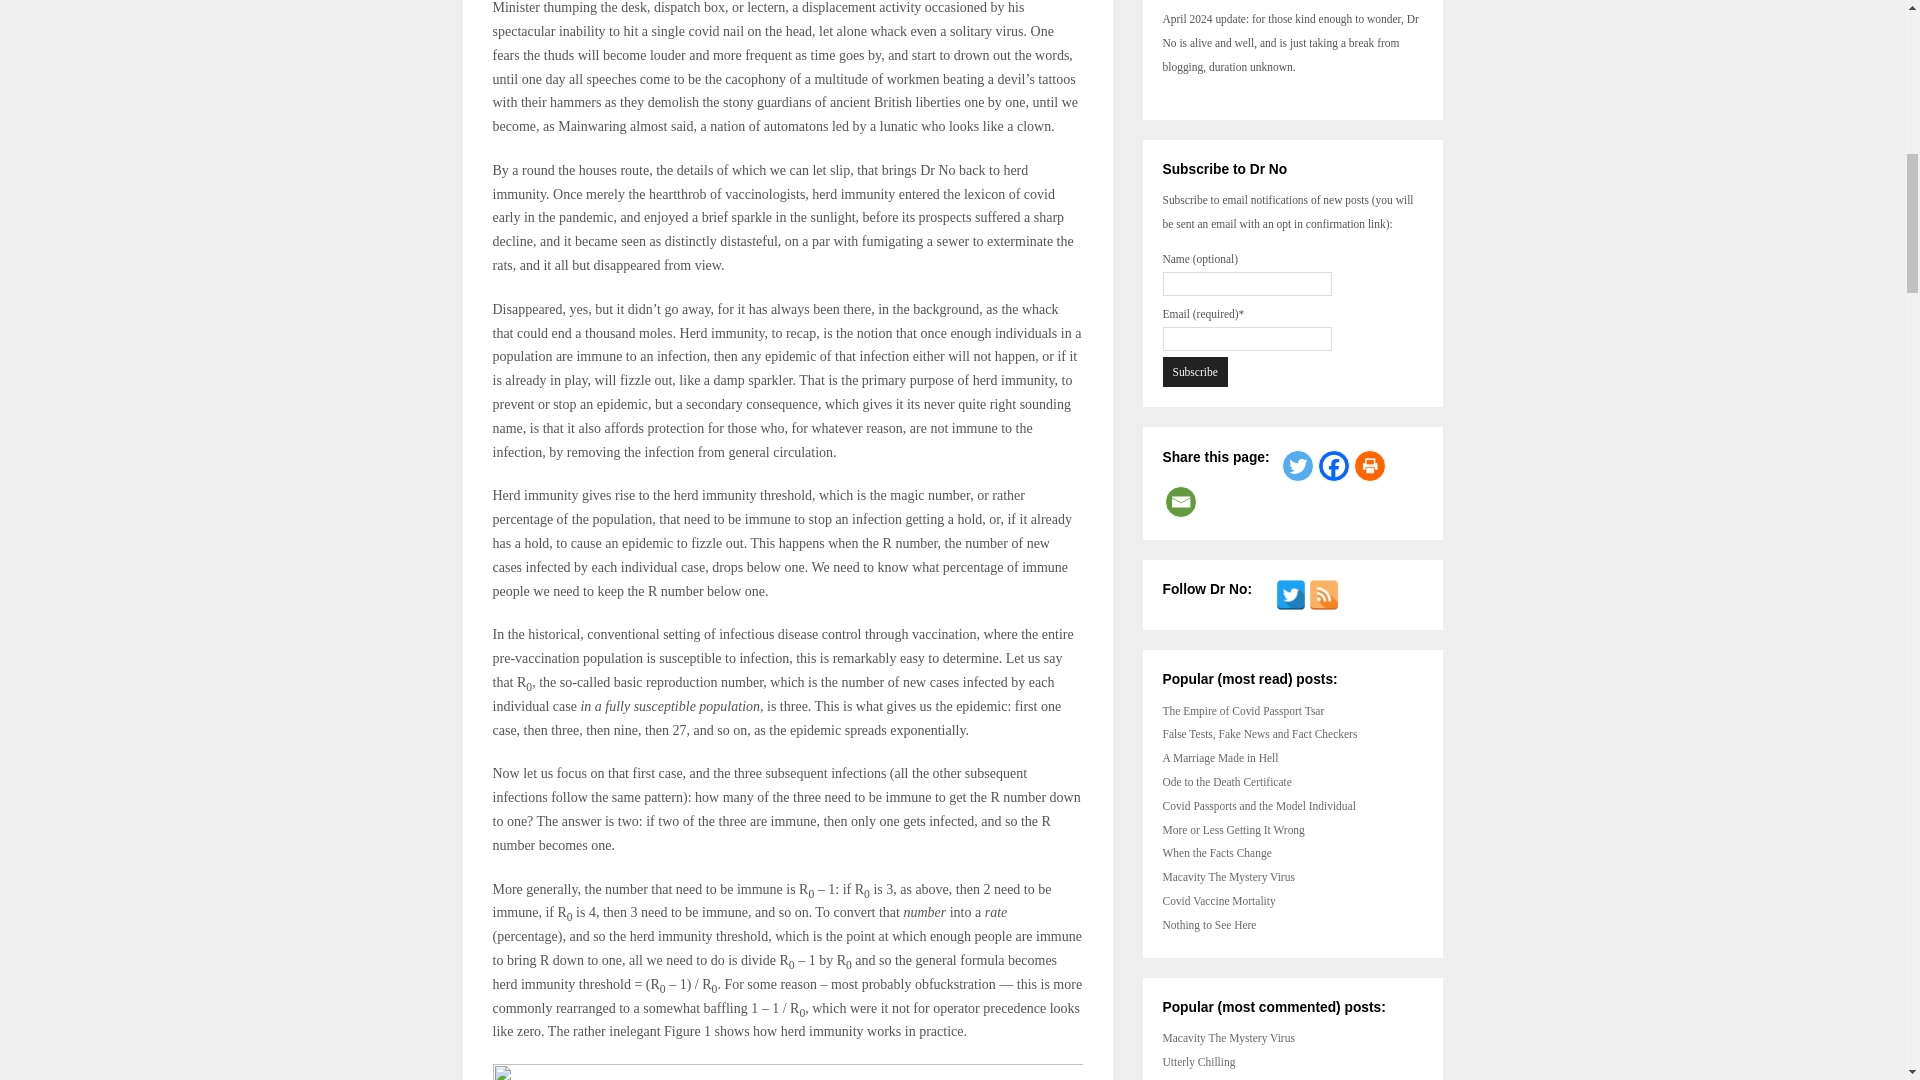  I want to click on Twitter, so click(1290, 594).